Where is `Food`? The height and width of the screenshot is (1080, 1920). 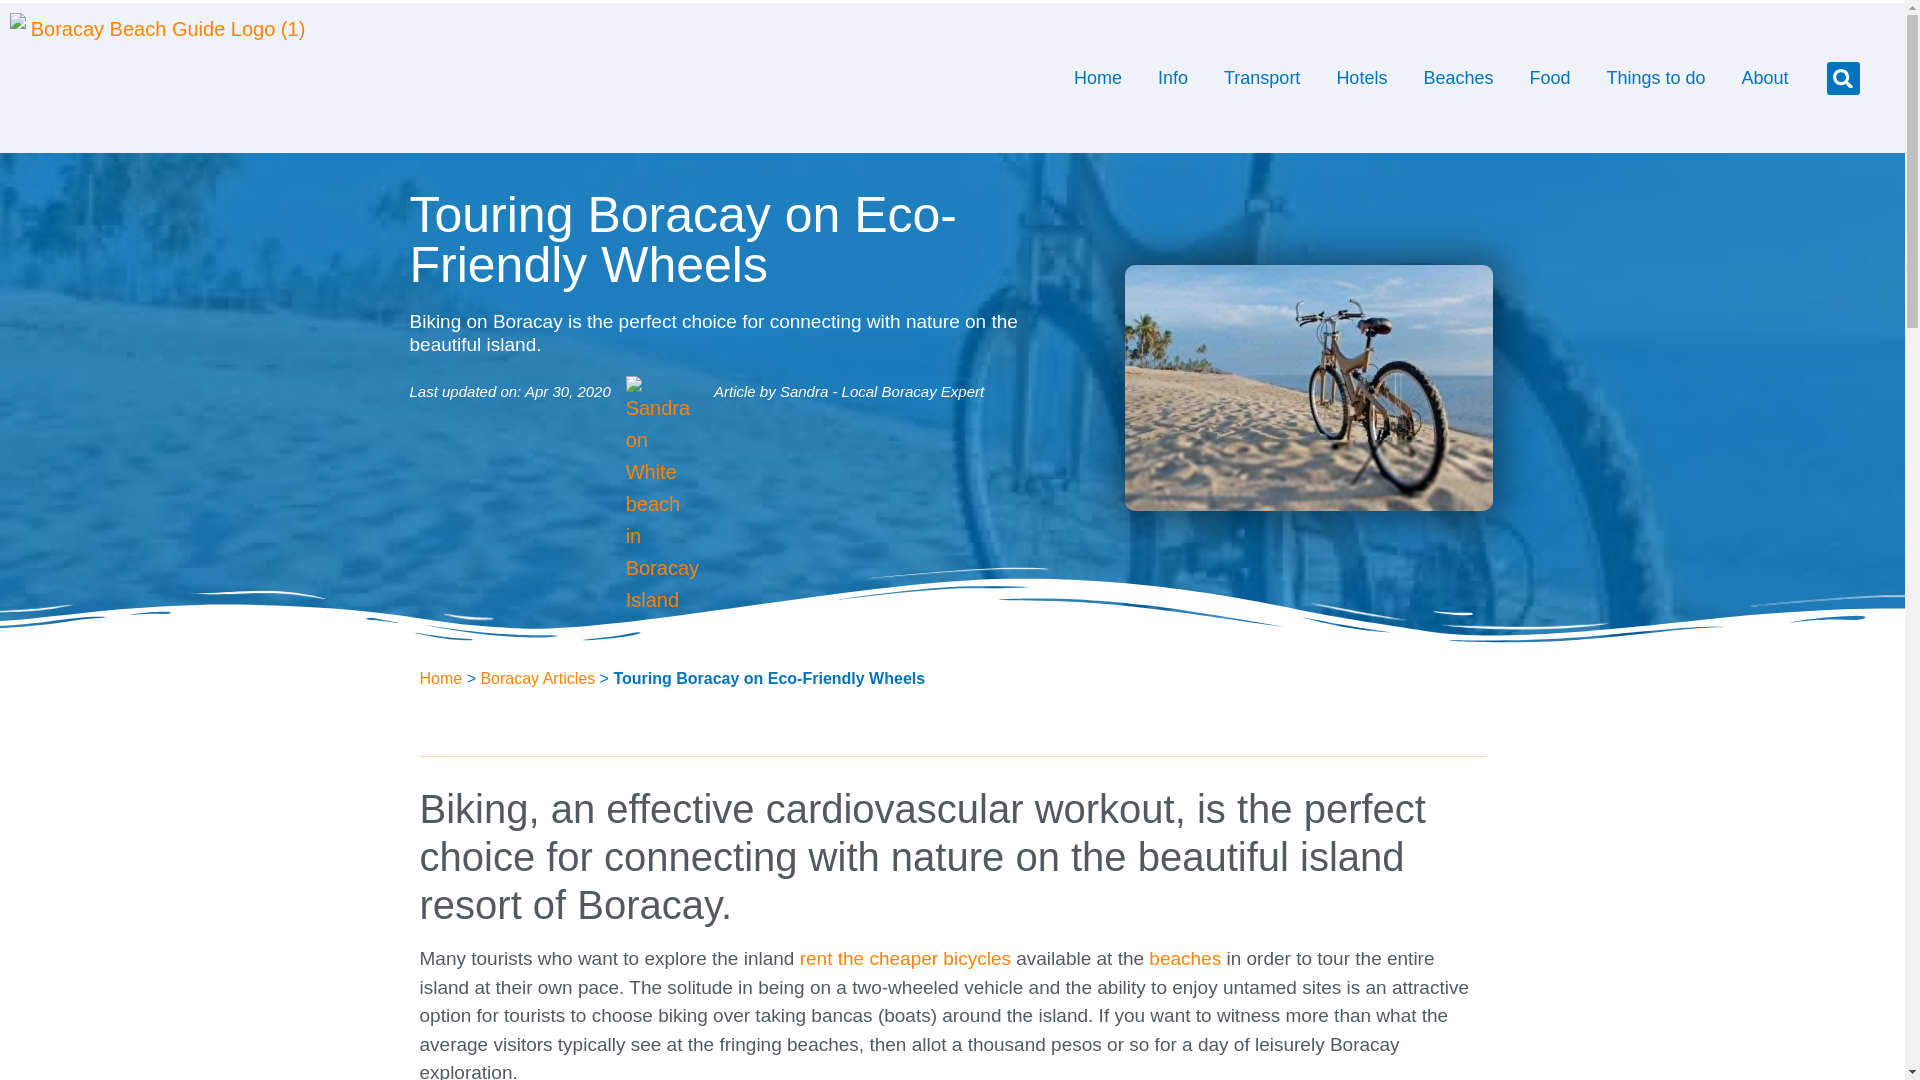
Food is located at coordinates (1549, 77).